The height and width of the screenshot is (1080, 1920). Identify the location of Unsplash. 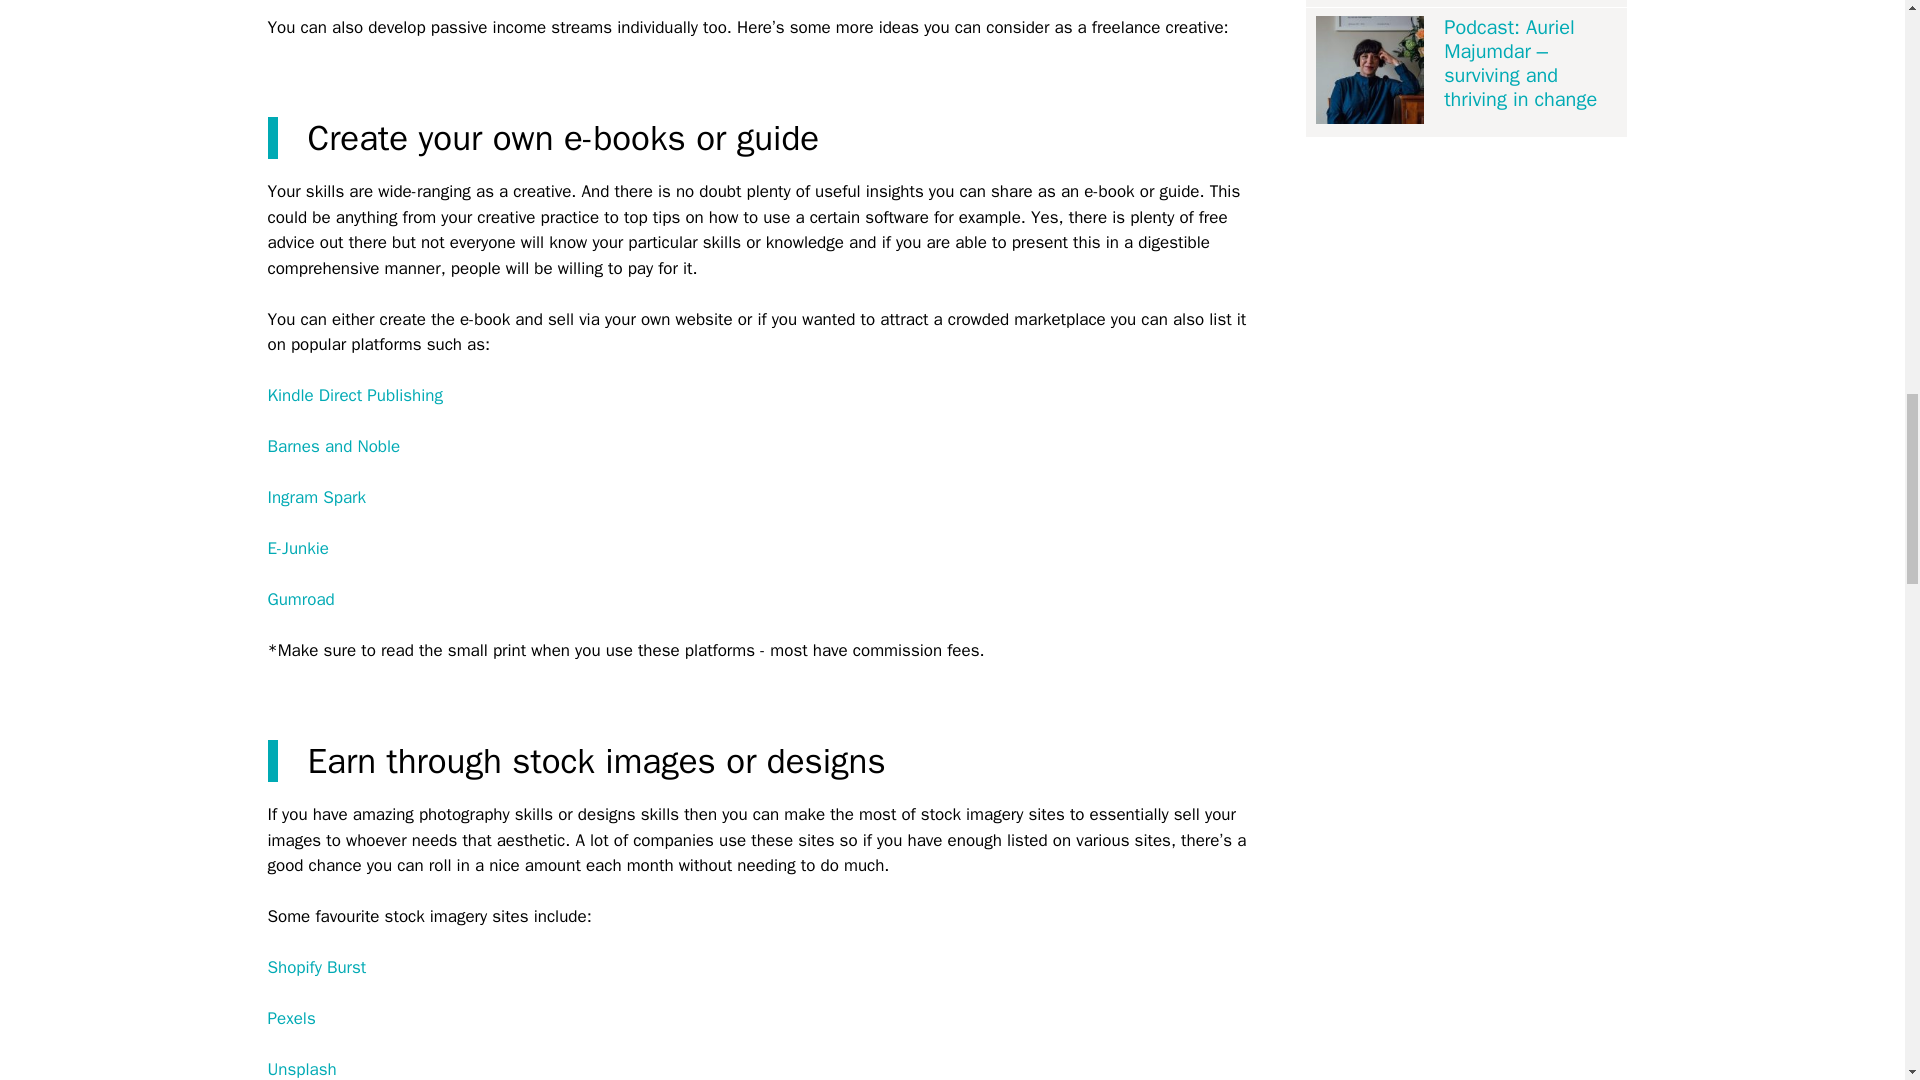
(302, 1070).